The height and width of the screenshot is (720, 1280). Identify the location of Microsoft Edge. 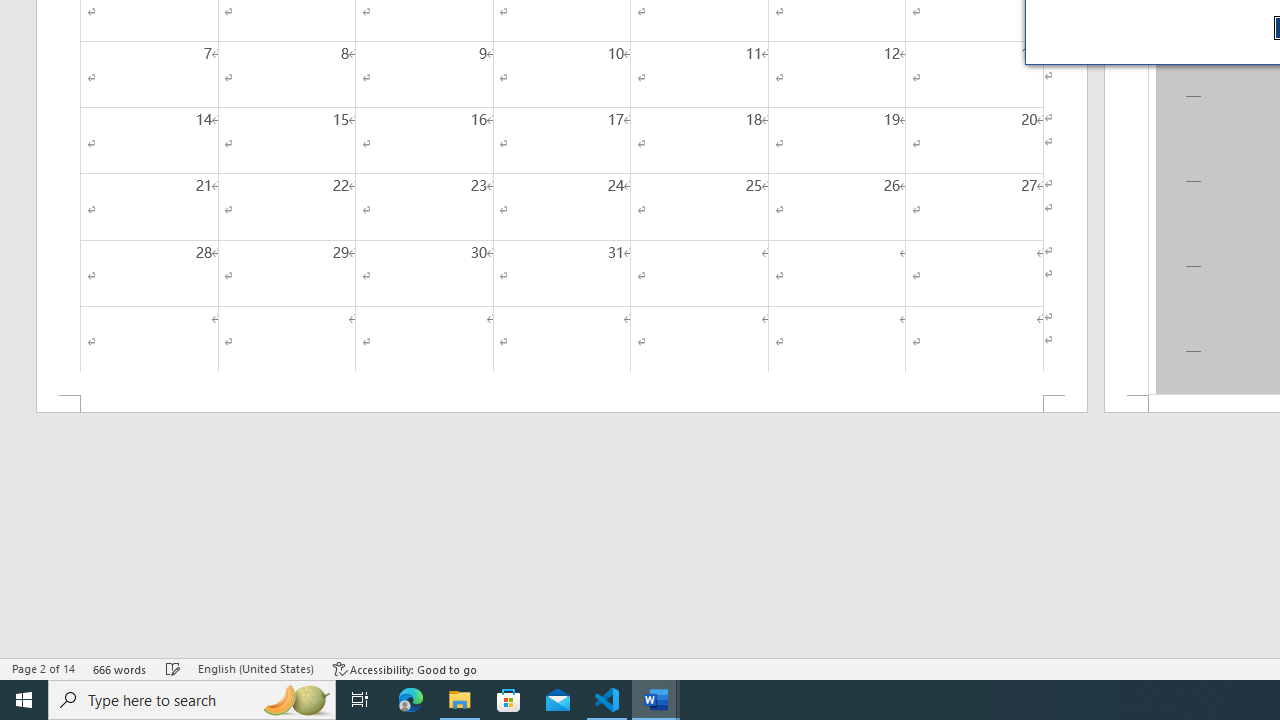
(411, 700).